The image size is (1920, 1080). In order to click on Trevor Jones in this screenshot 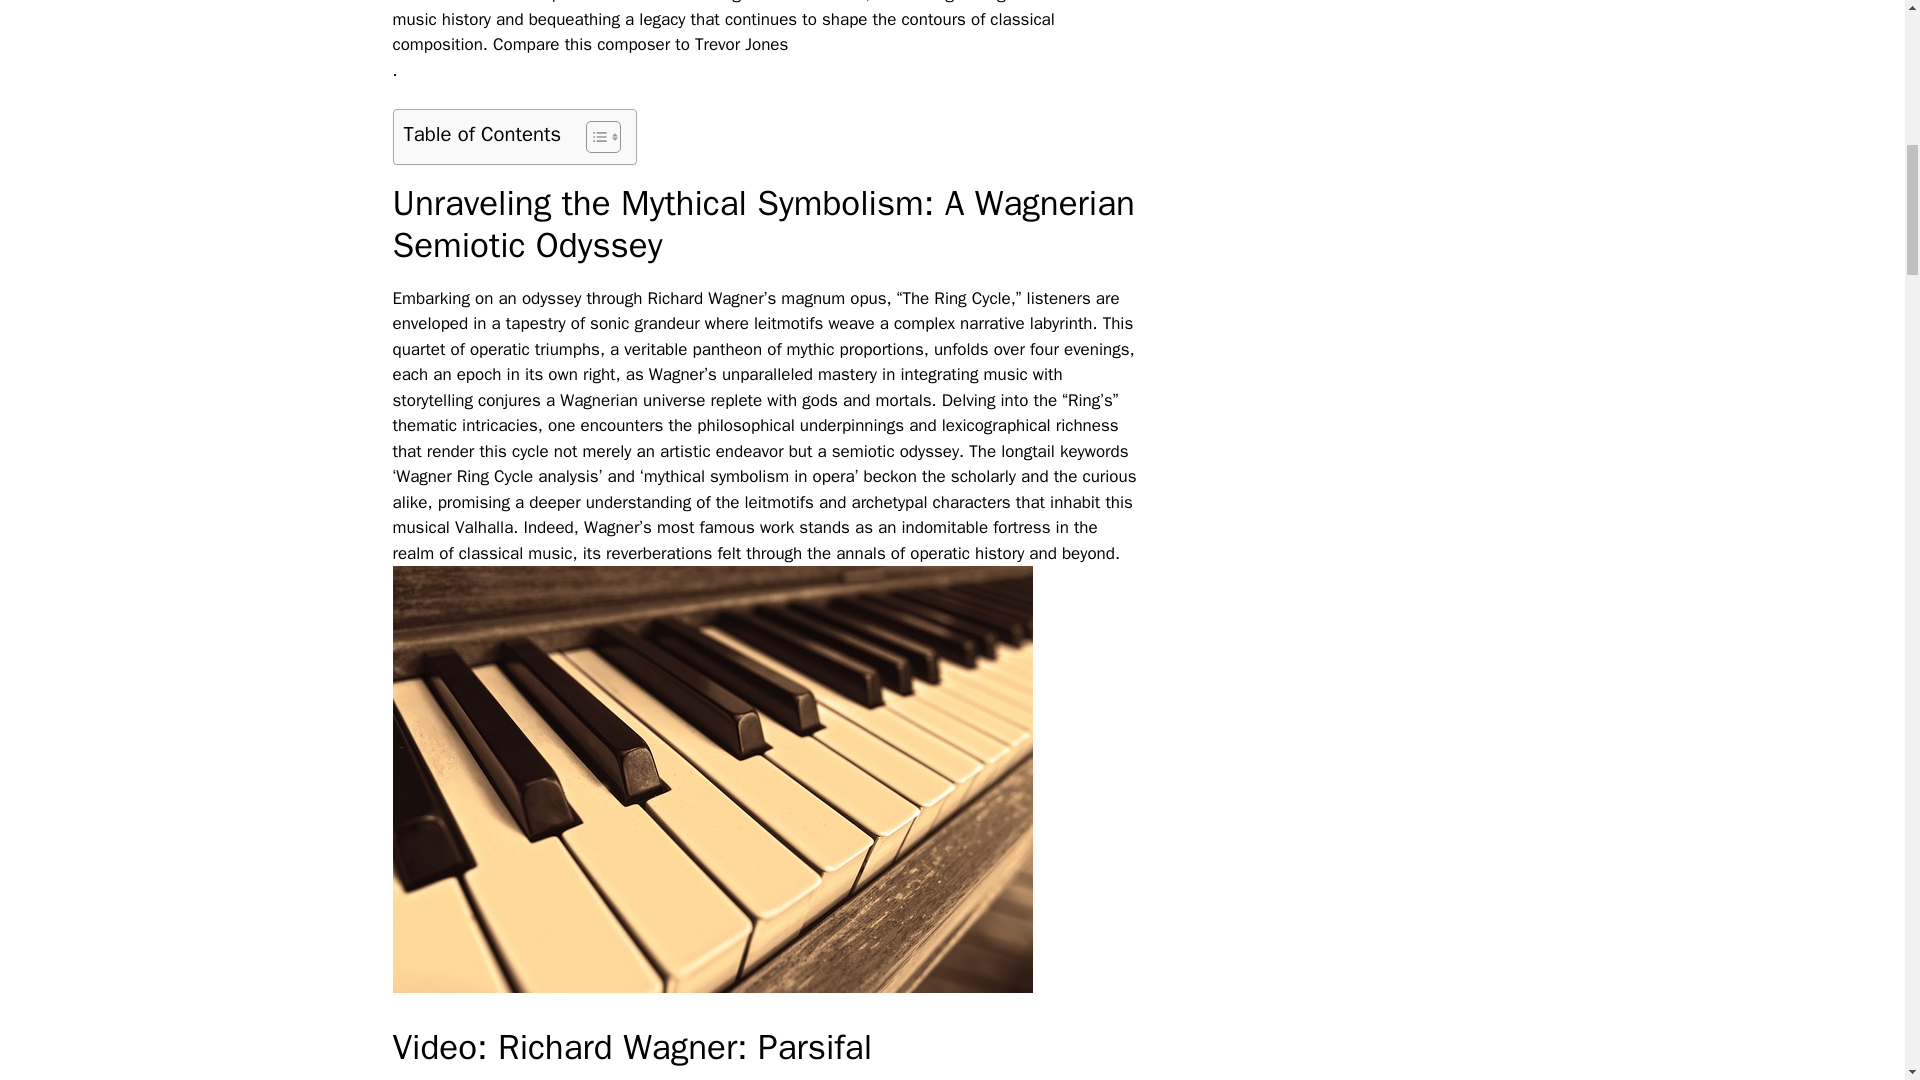, I will do `click(741, 44)`.